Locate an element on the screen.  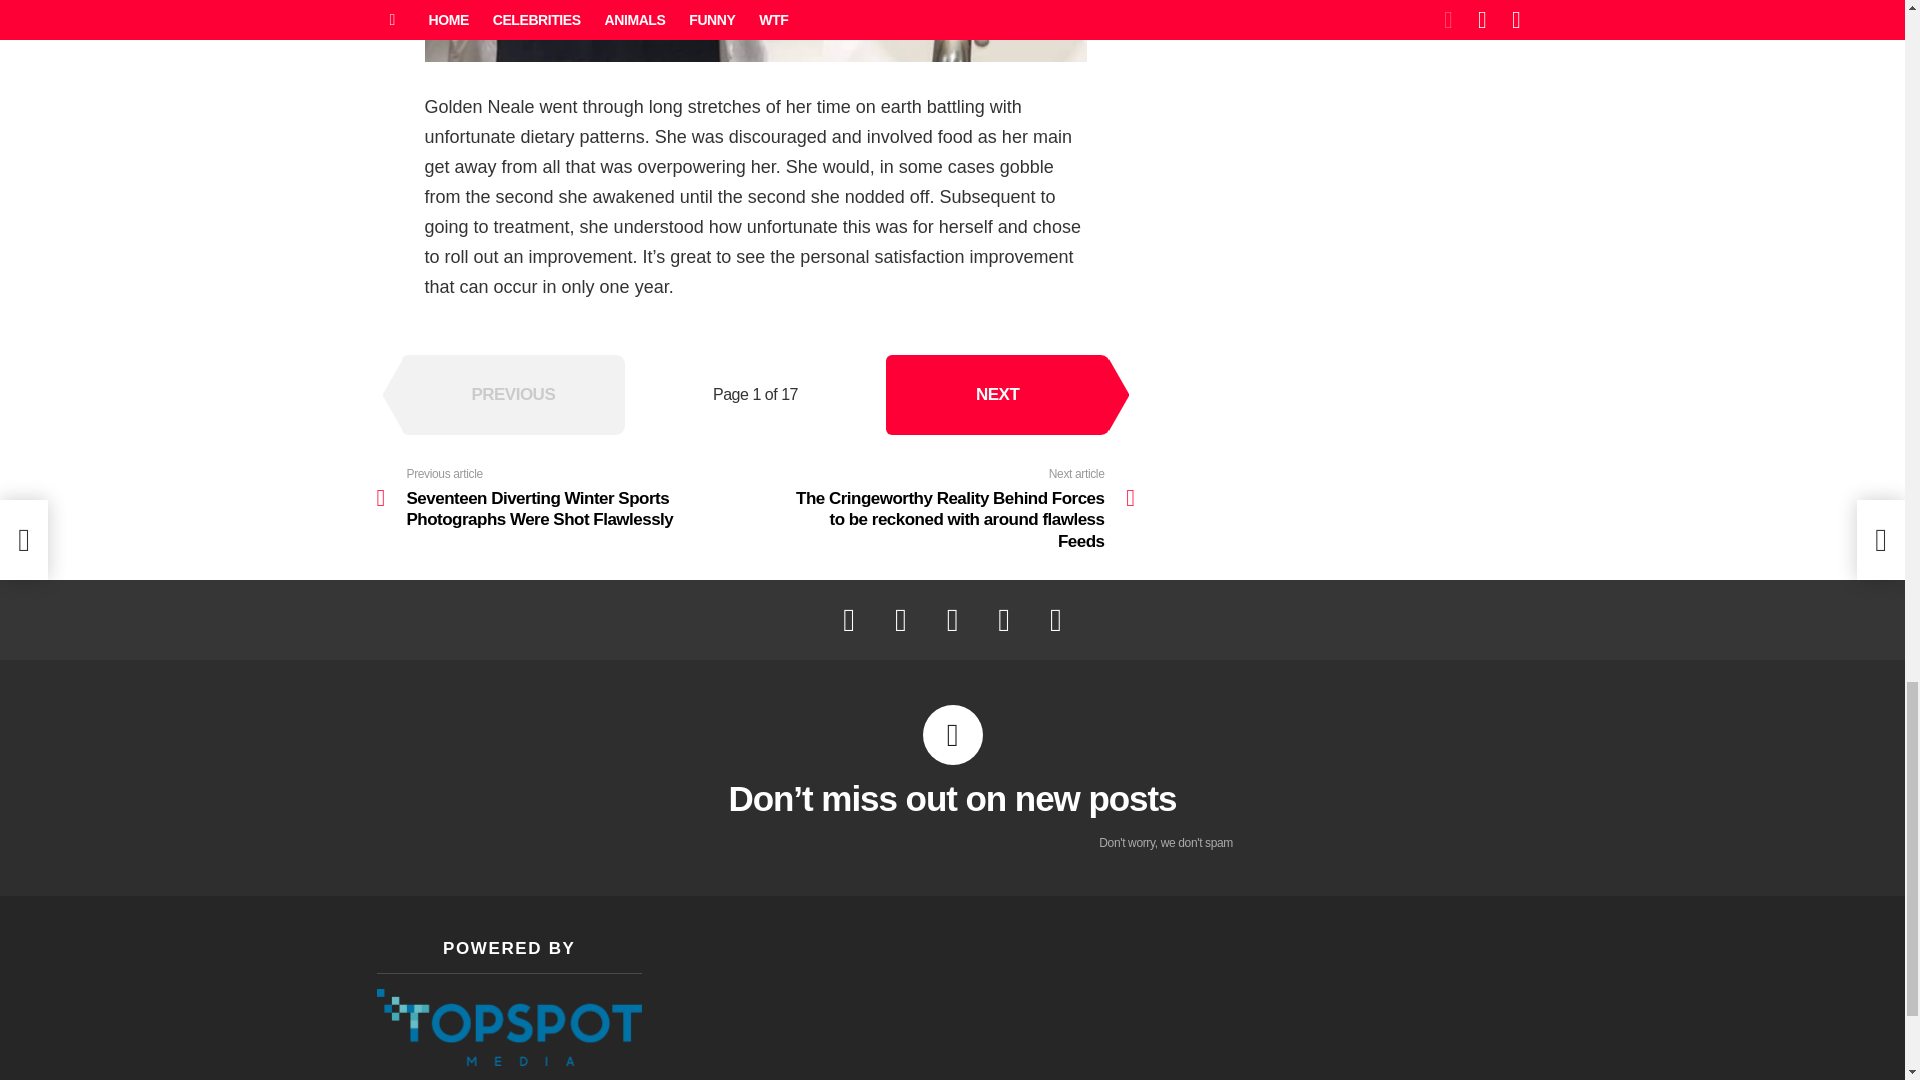
NEXT is located at coordinates (997, 395).